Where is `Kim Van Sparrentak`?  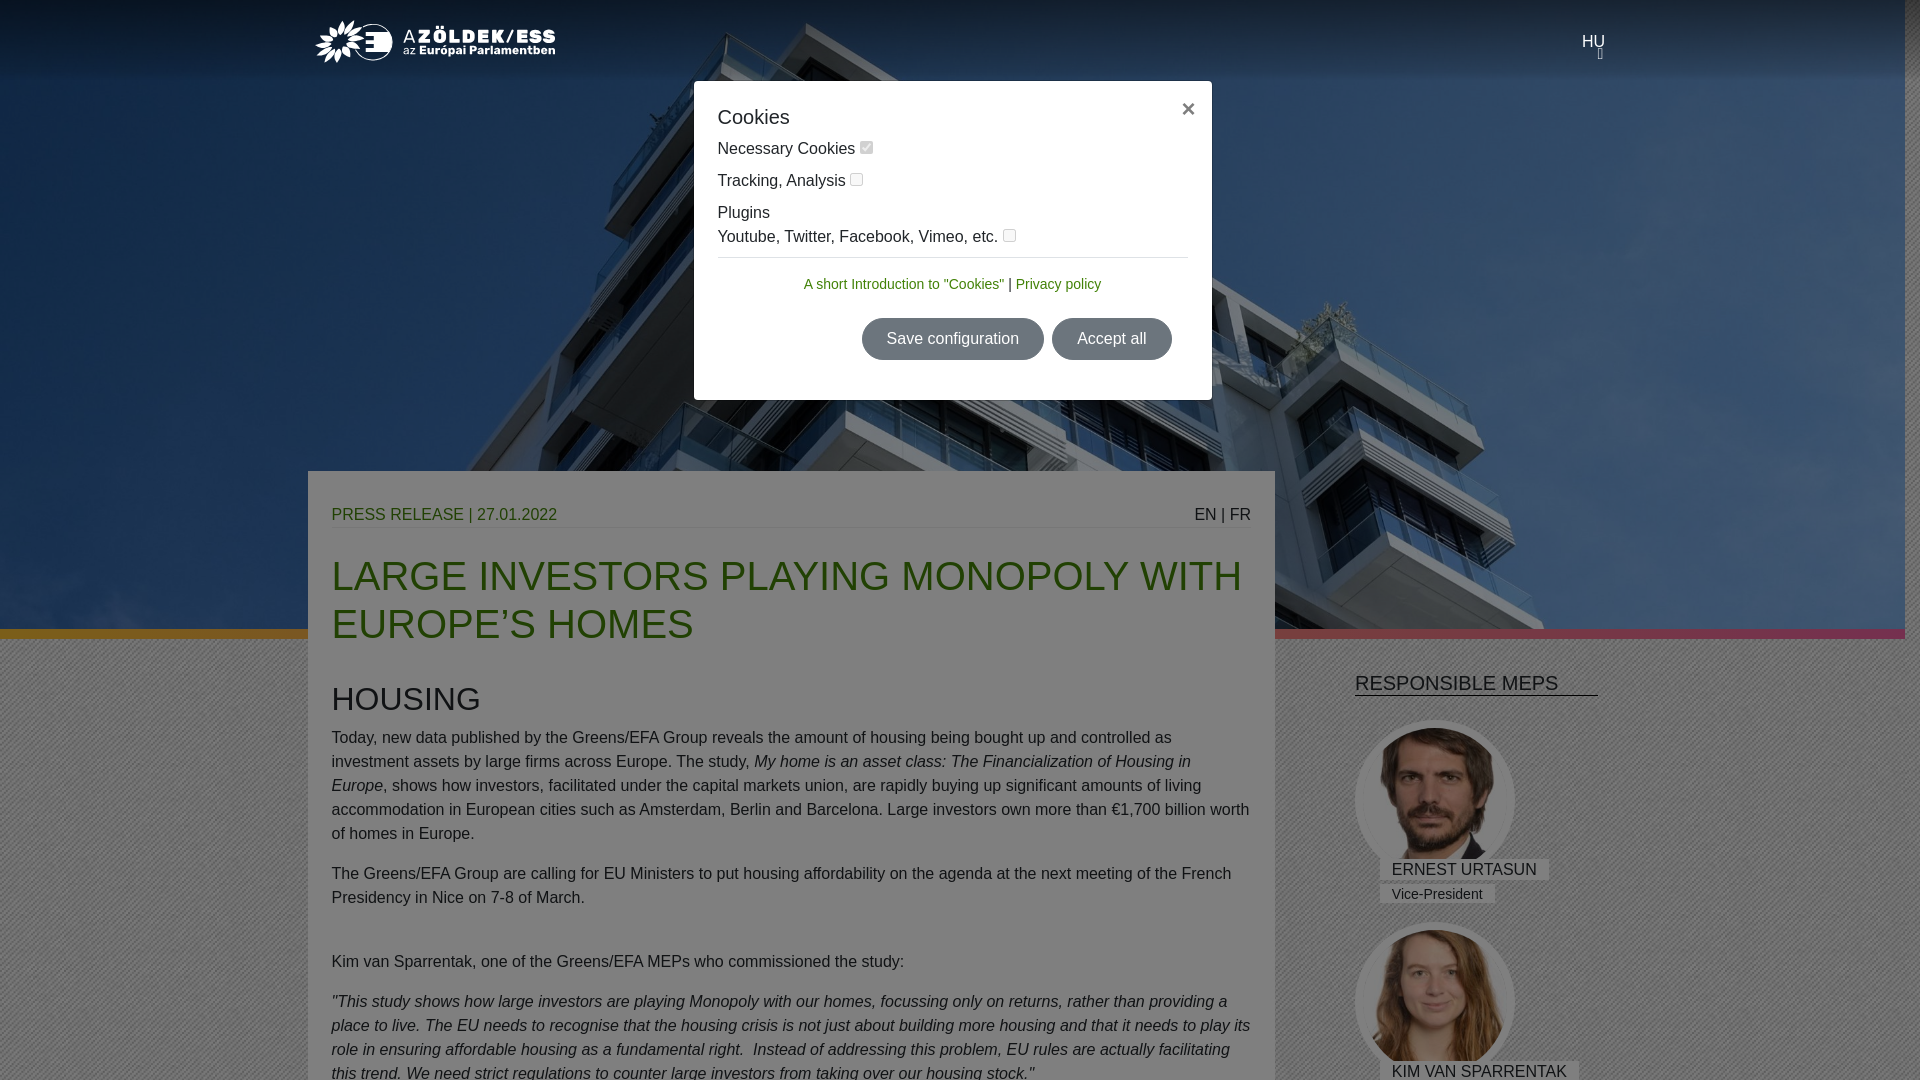
Kim Van Sparrentak is located at coordinates (1434, 1001).